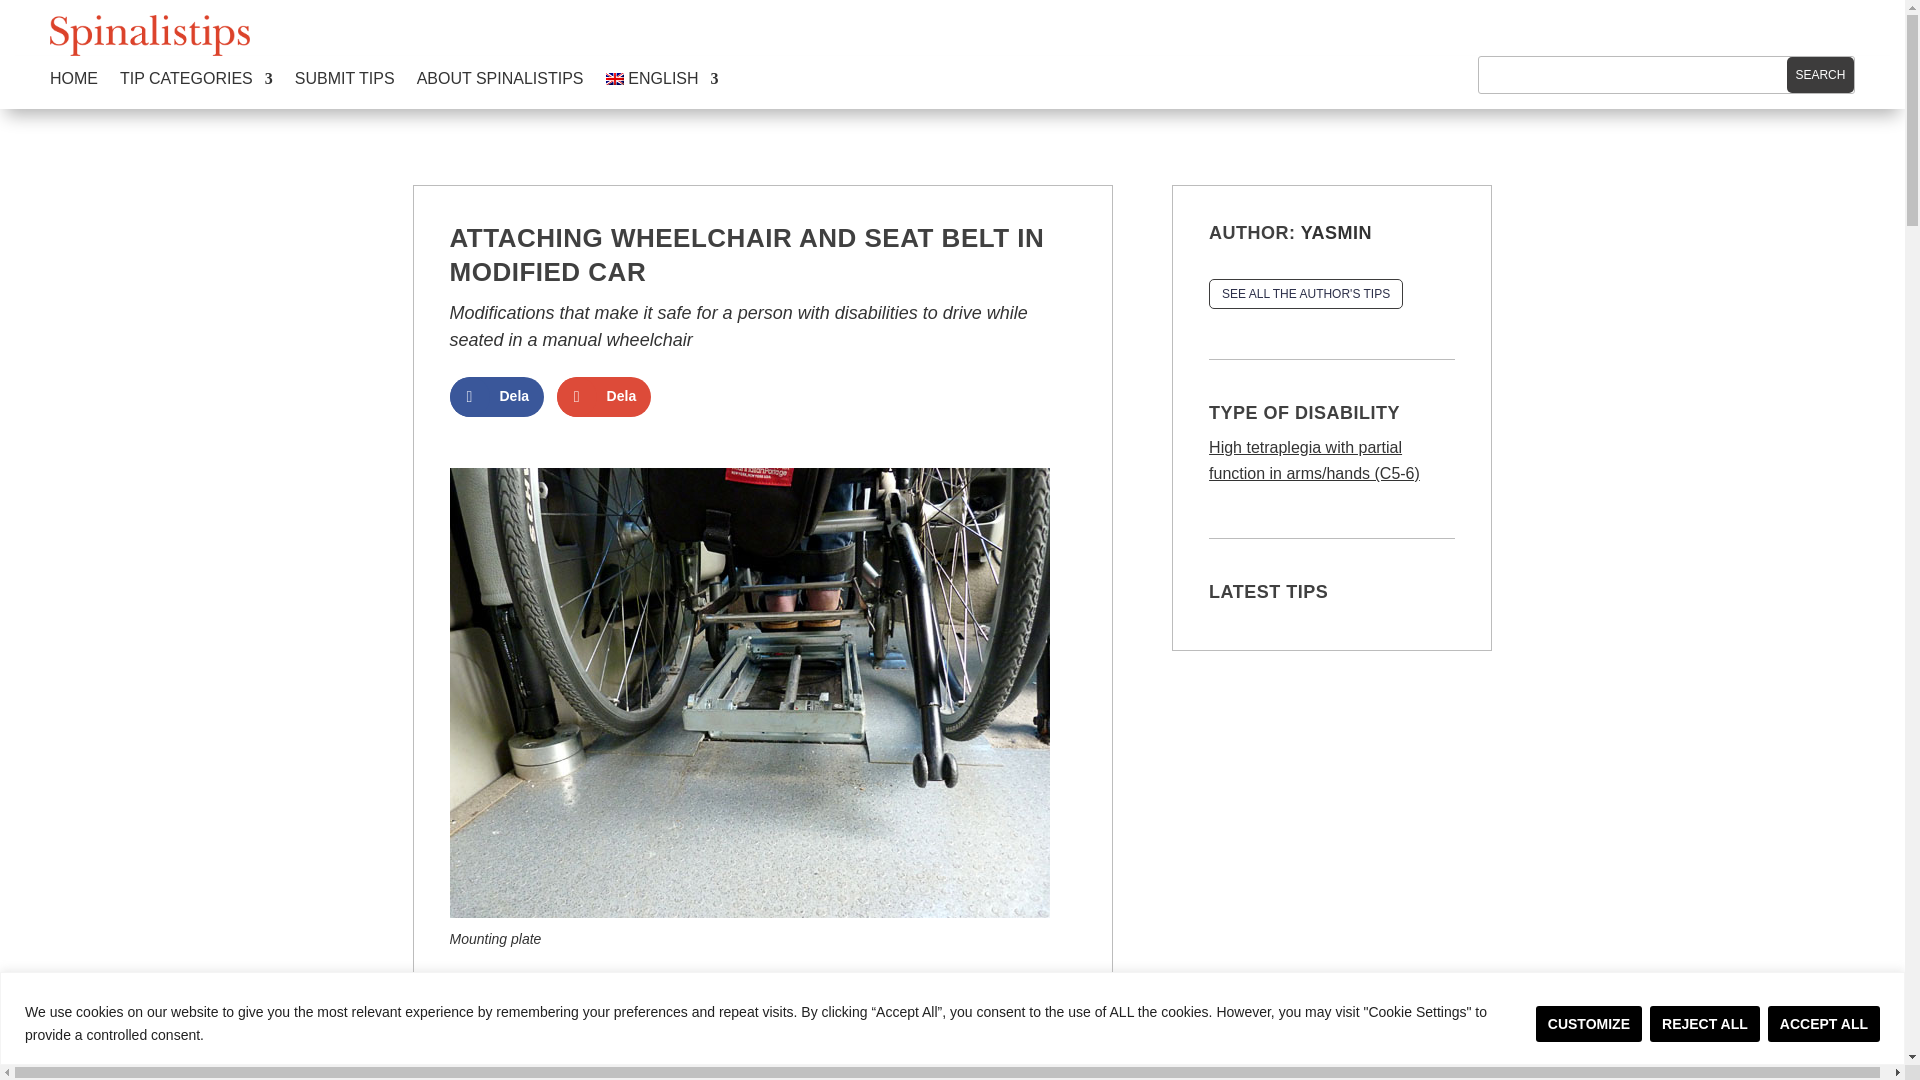 Image resolution: width=1920 pixels, height=1080 pixels. What do you see at coordinates (662, 82) in the screenshot?
I see `English` at bounding box center [662, 82].